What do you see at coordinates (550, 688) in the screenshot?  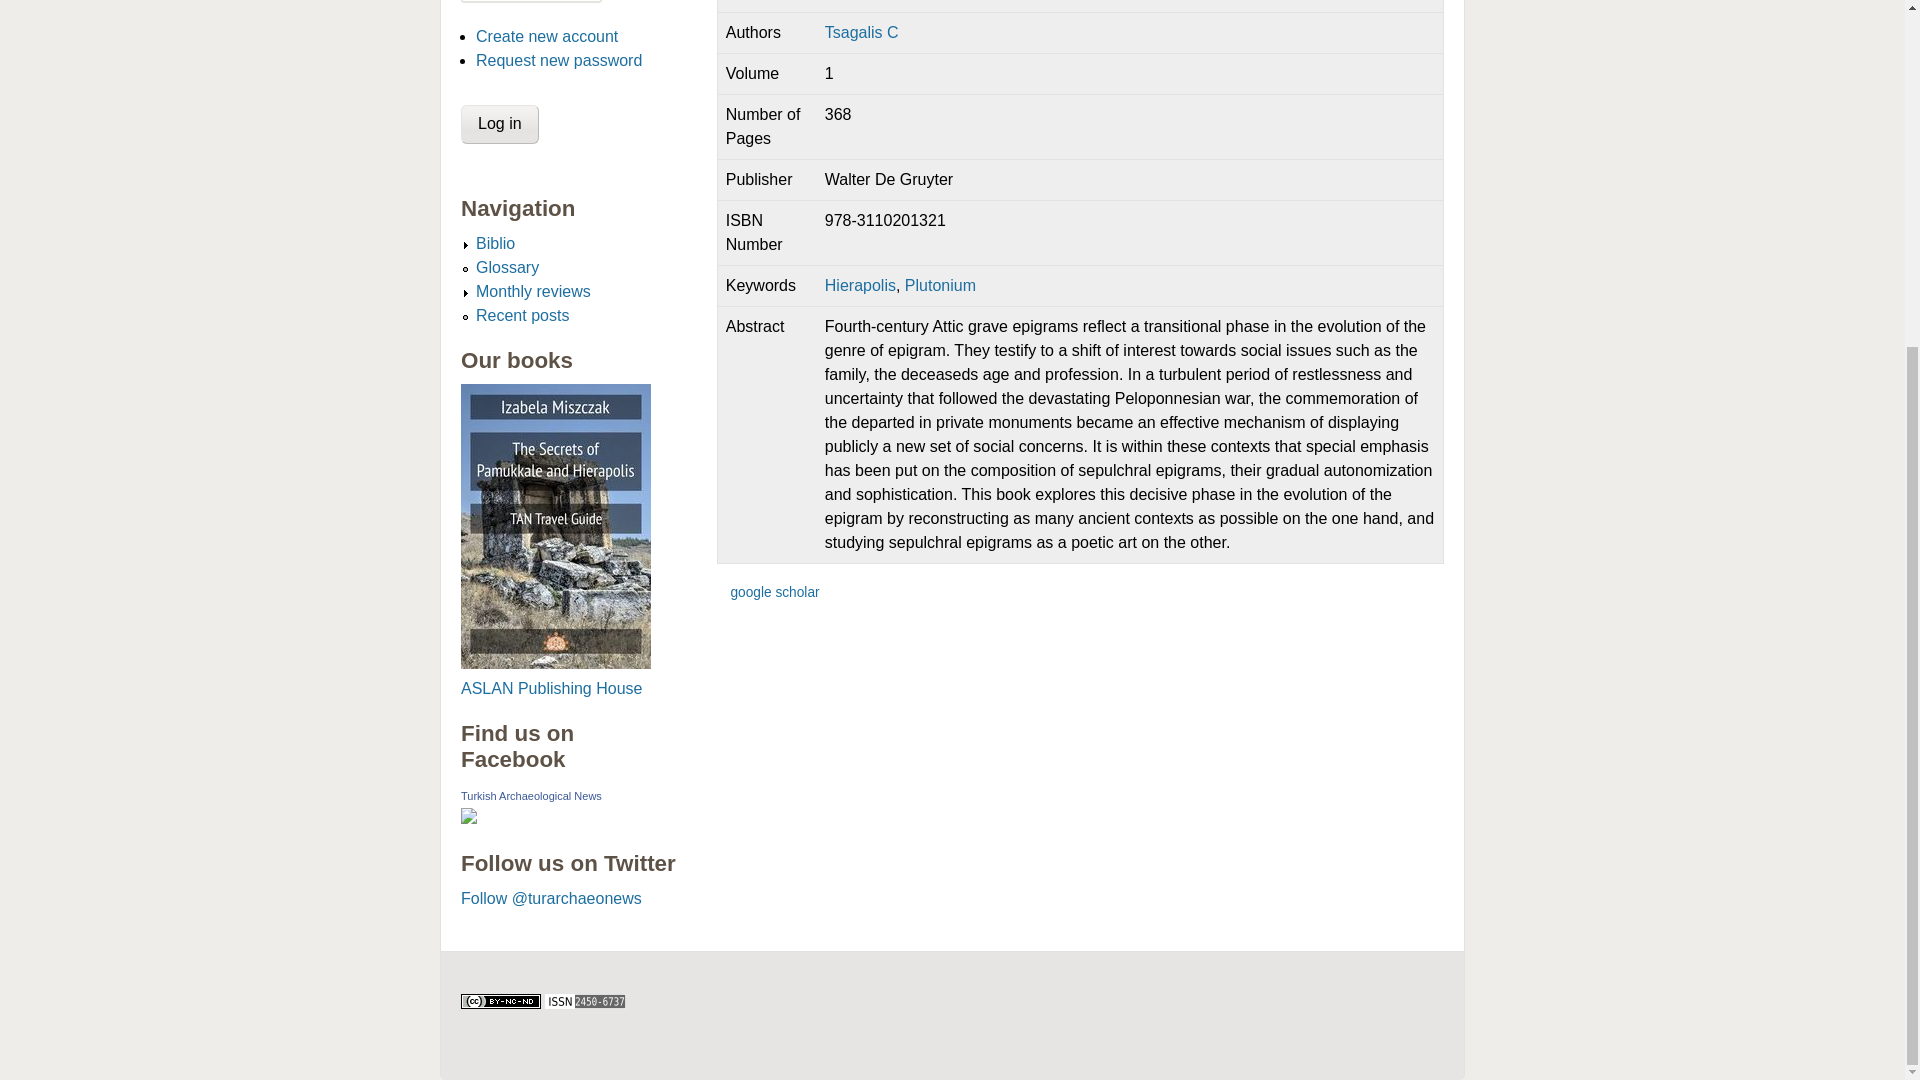 I see `ASLAN Publishing House` at bounding box center [550, 688].